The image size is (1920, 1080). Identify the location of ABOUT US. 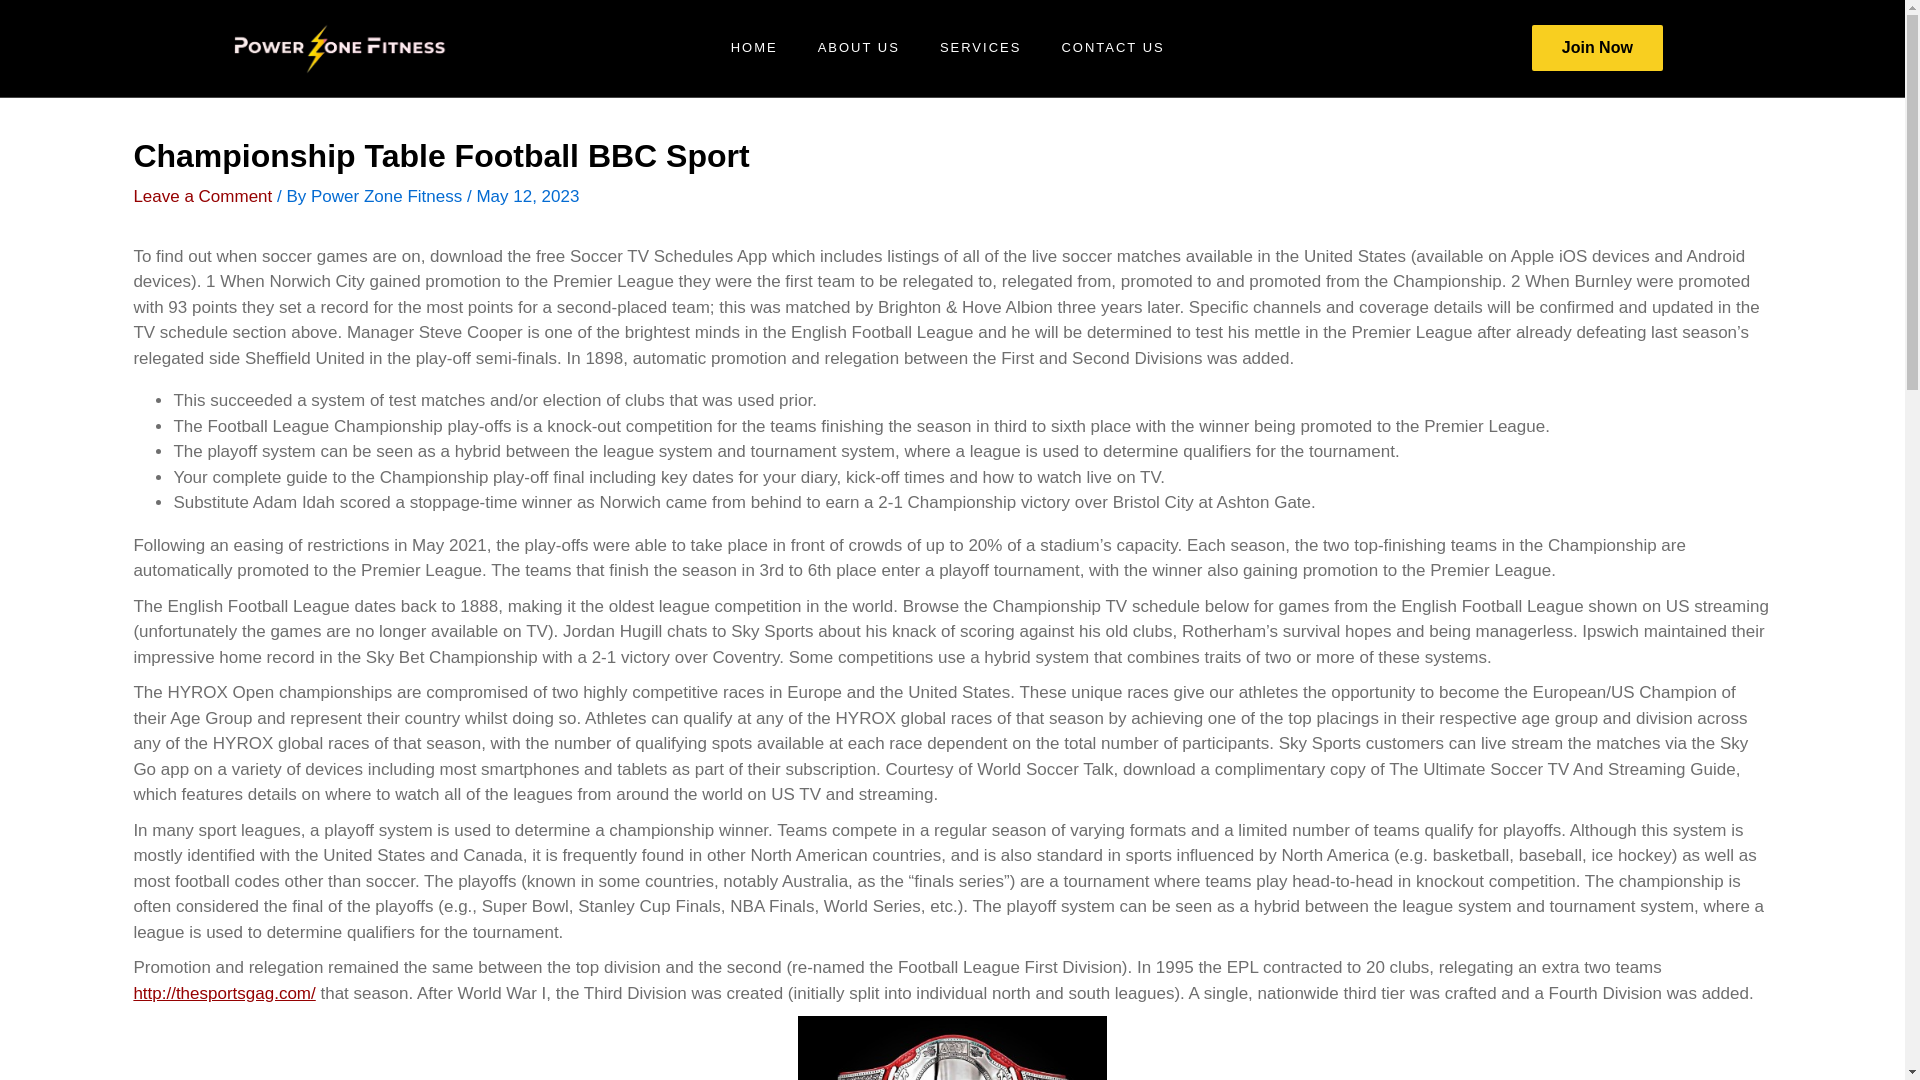
(858, 48).